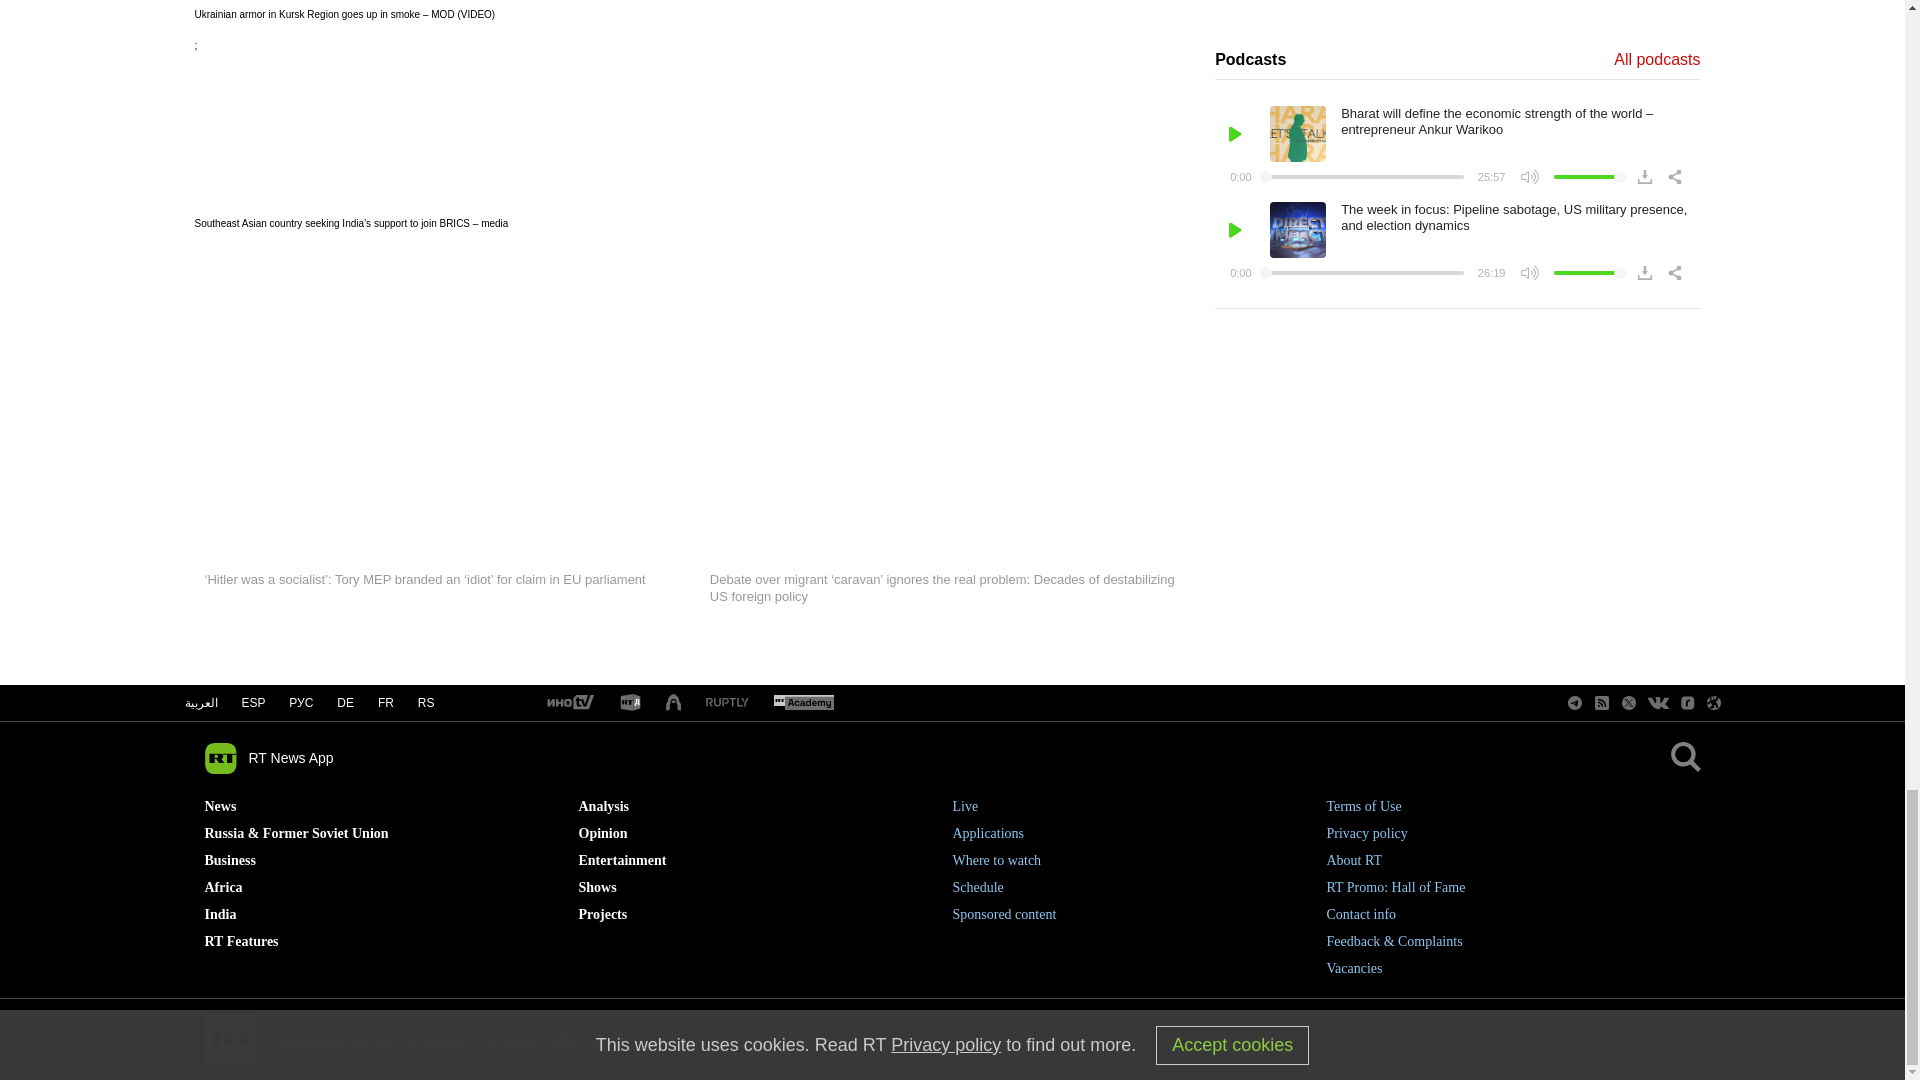  Describe the element at coordinates (803, 703) in the screenshot. I see `RT ` at that location.